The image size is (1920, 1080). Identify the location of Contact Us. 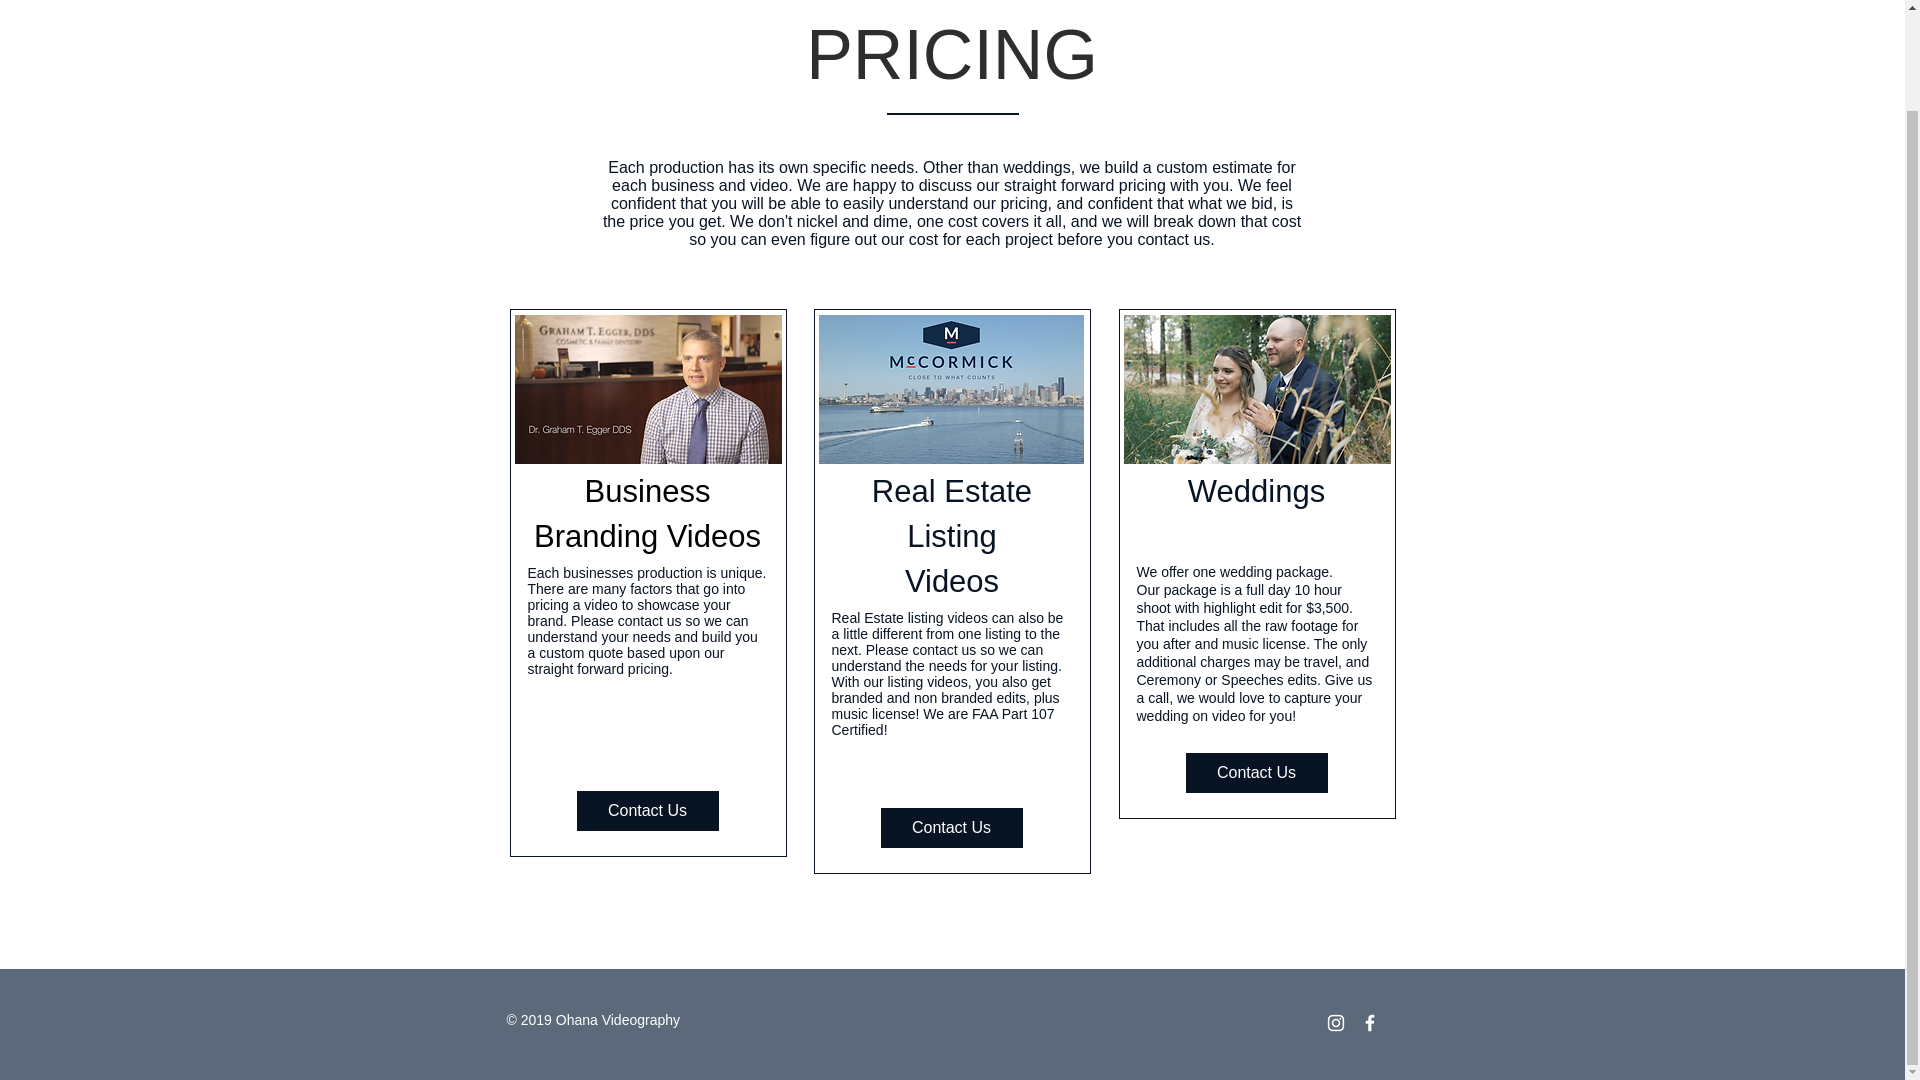
(647, 810).